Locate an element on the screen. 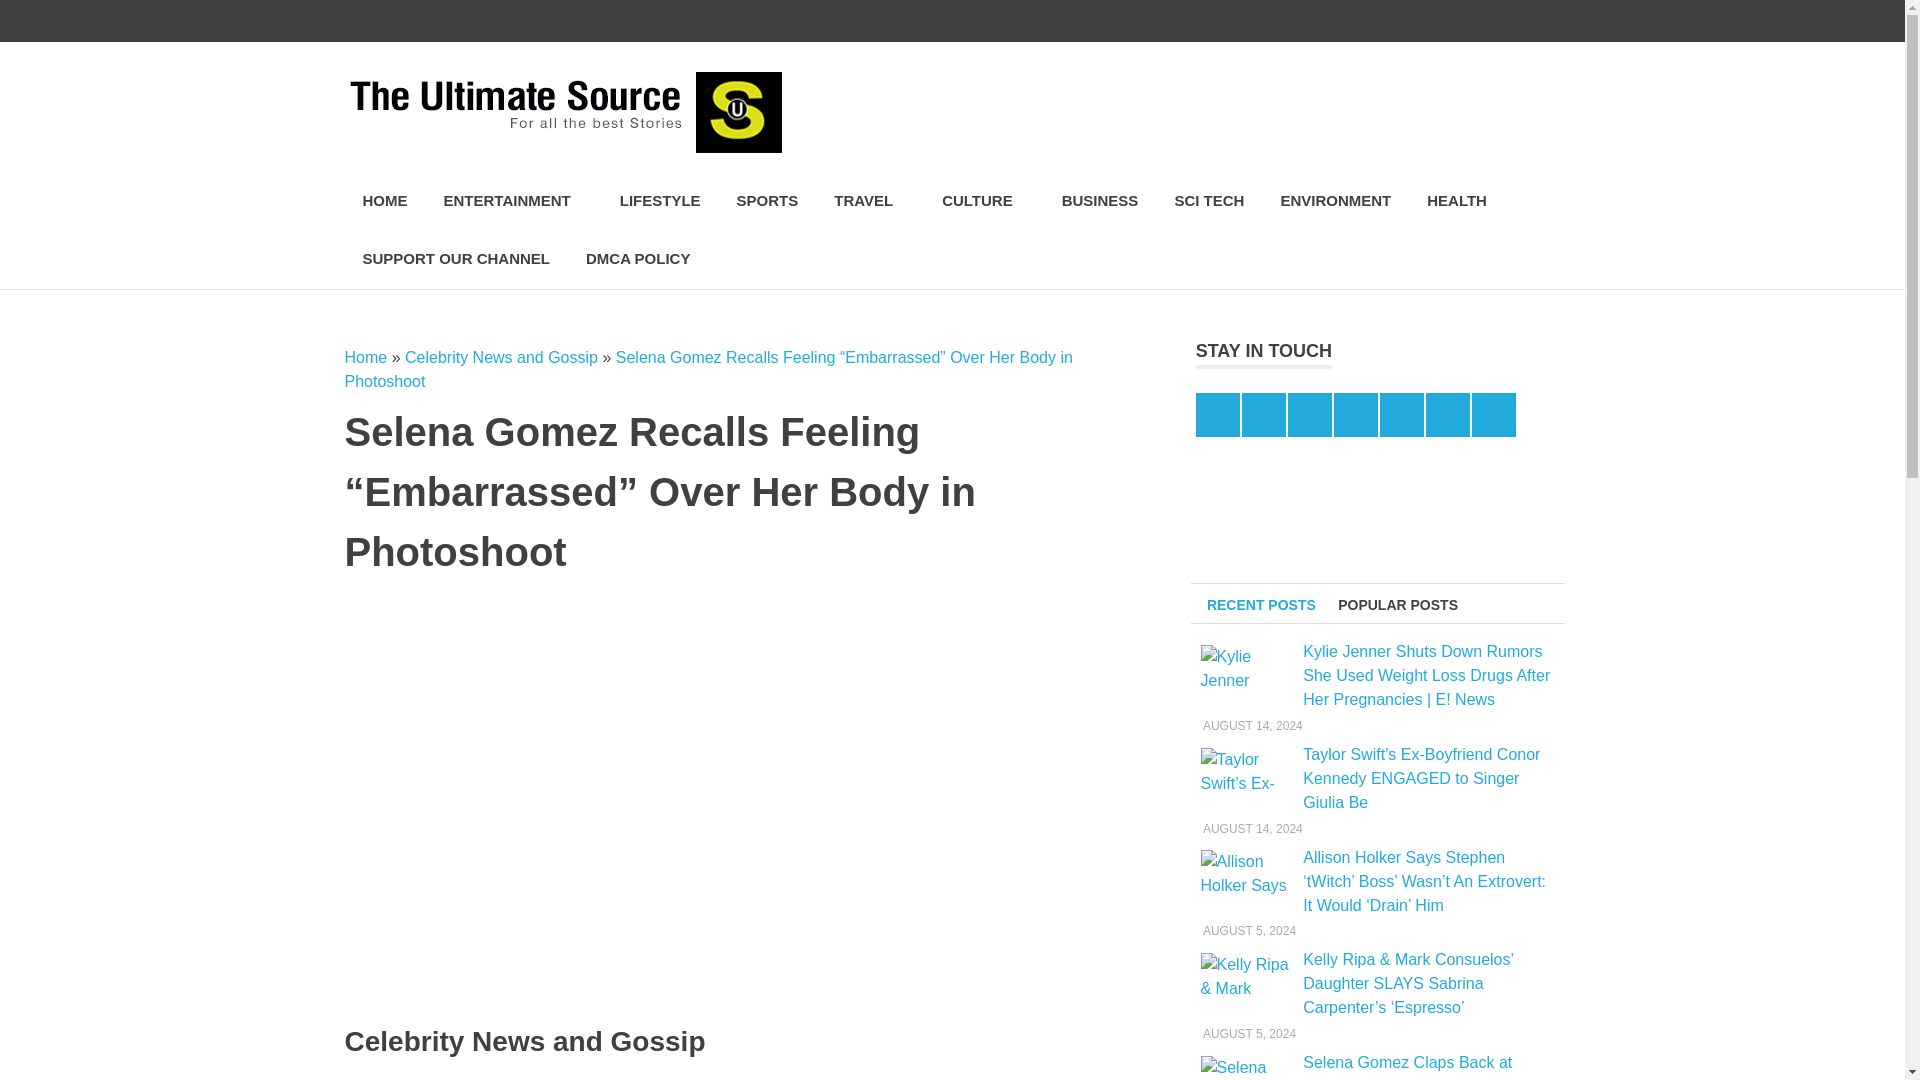 The width and height of the screenshot is (1920, 1080). SCI TECH is located at coordinates (1208, 201).